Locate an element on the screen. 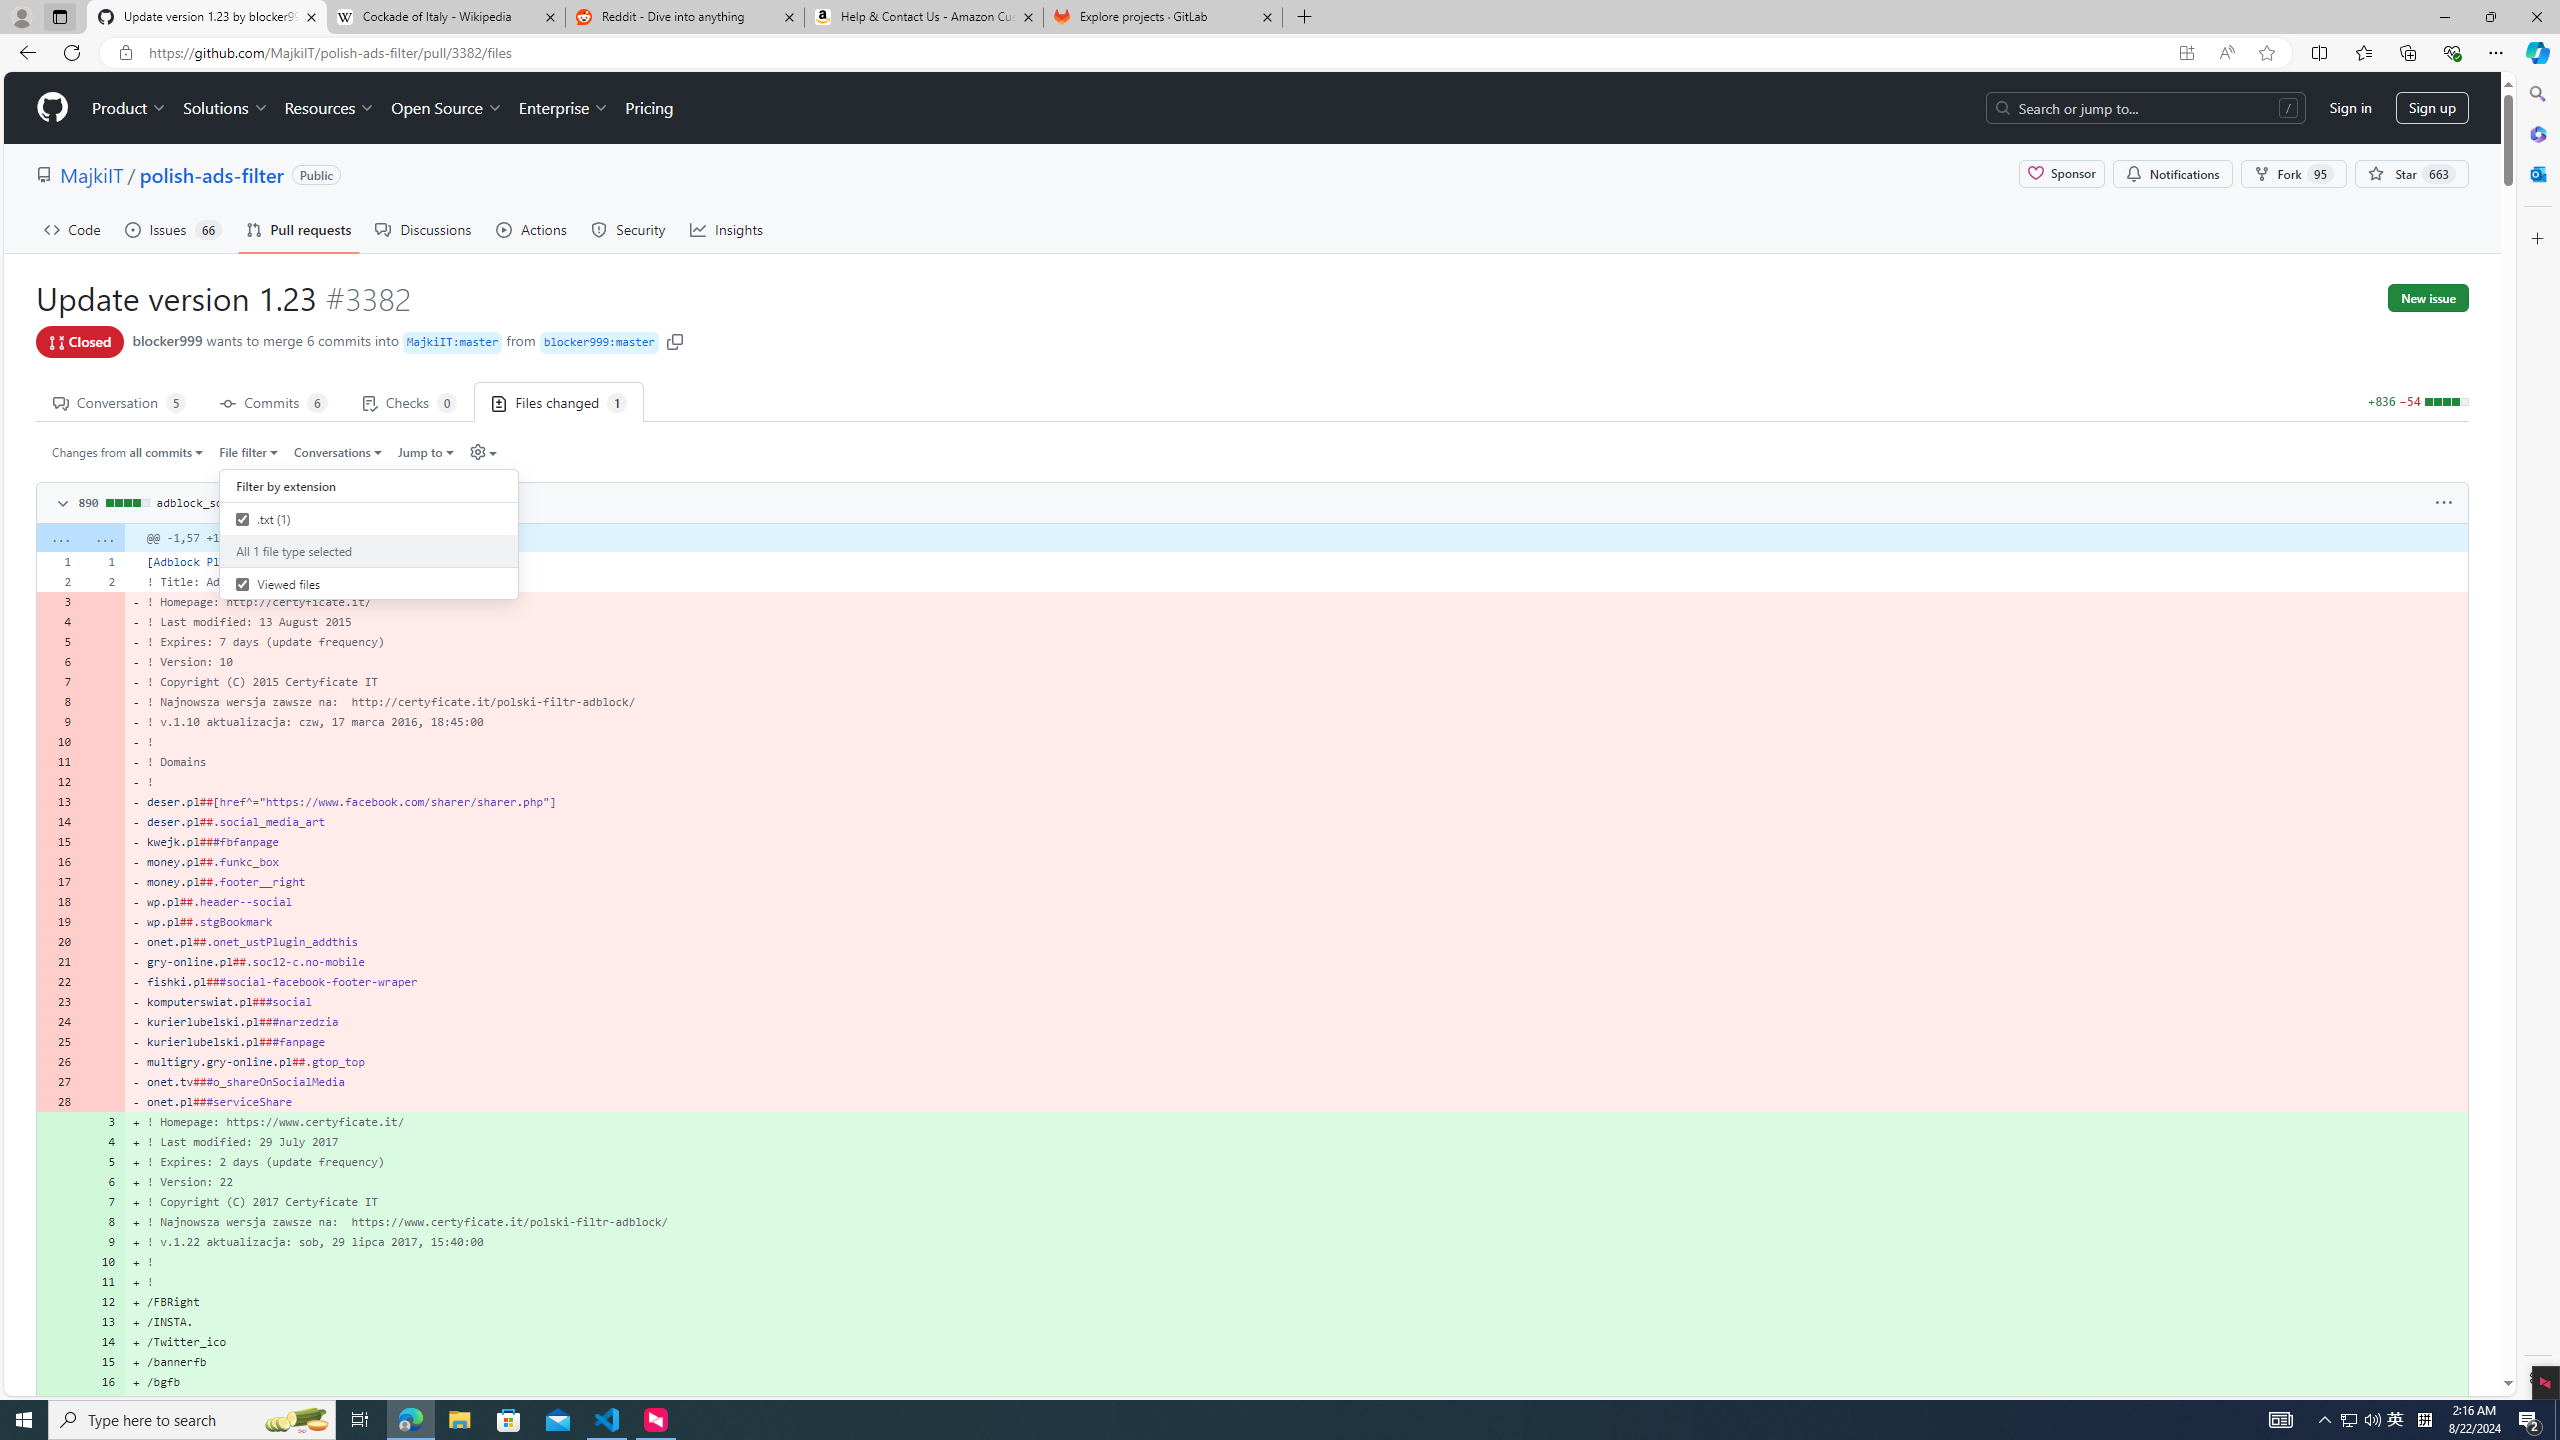  21 is located at coordinates (58, 962).